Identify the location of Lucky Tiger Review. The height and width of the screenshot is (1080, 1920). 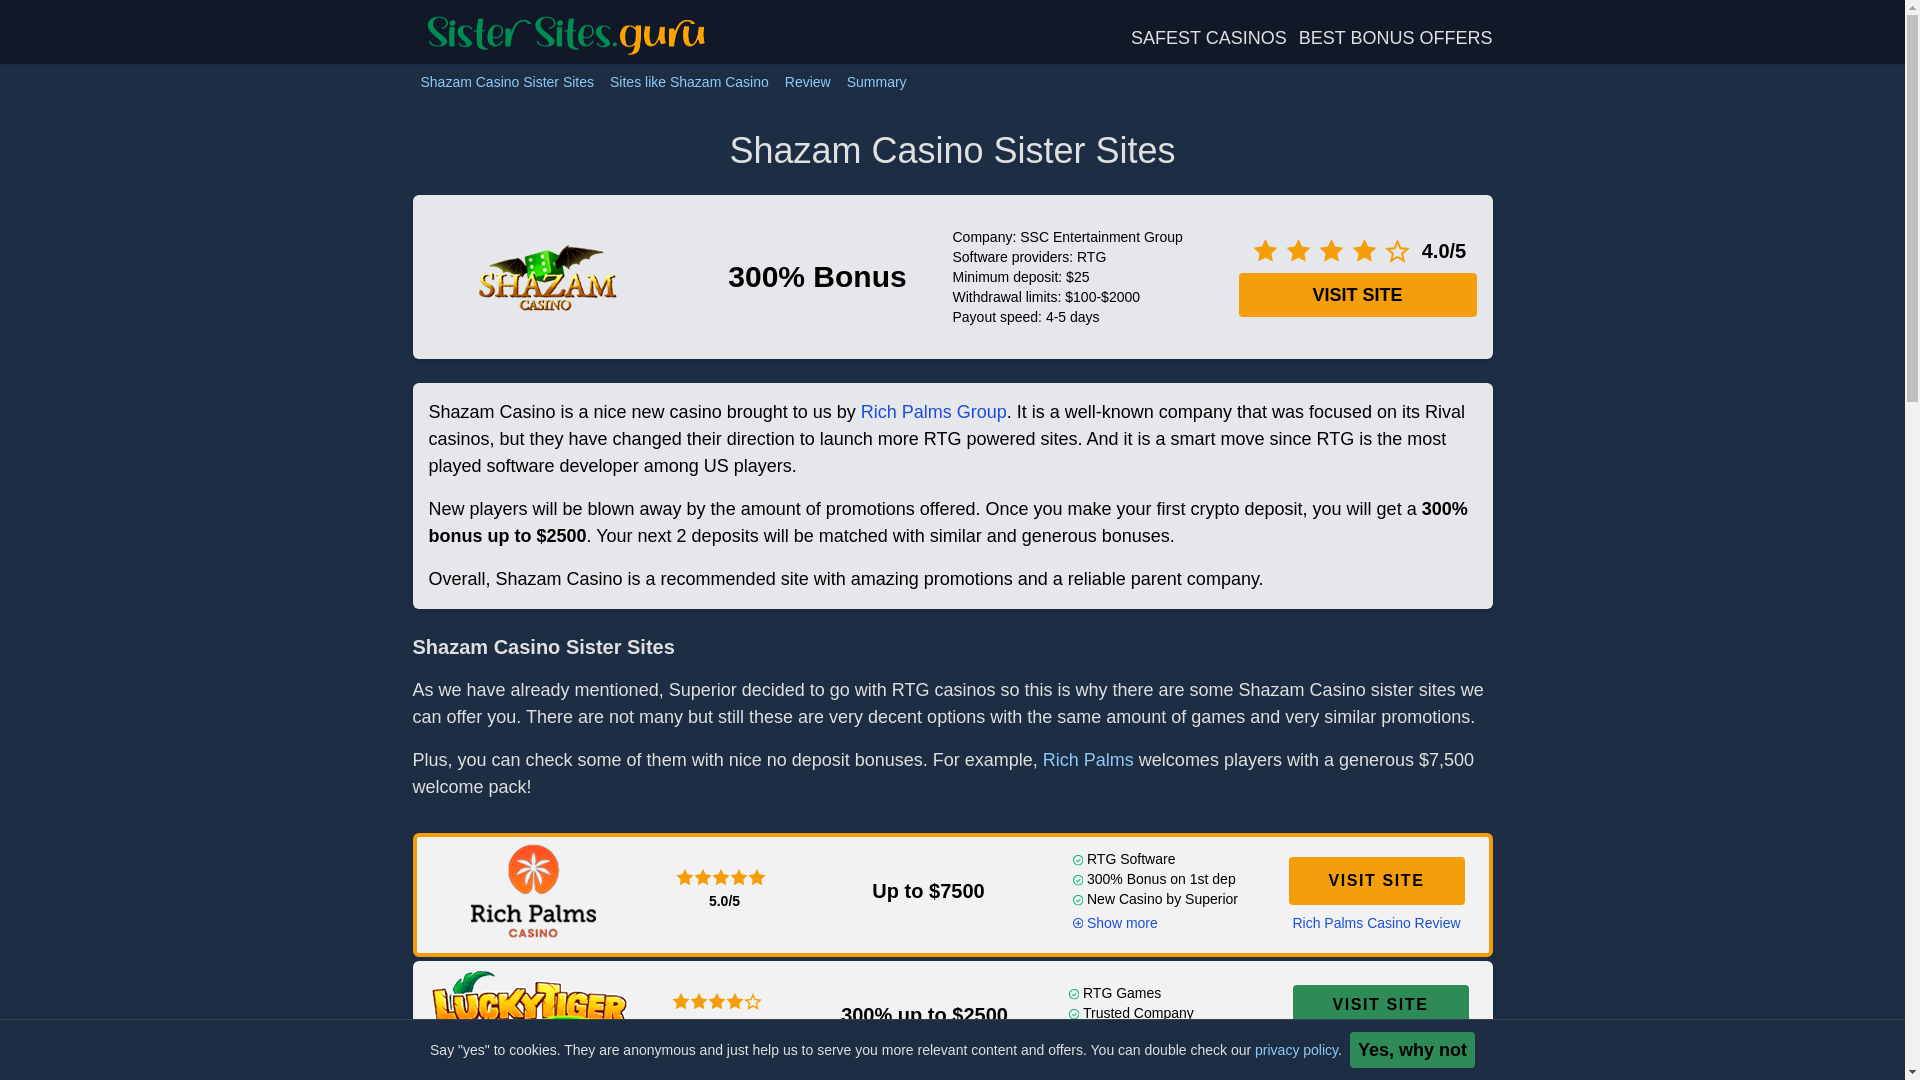
(1380, 1042).